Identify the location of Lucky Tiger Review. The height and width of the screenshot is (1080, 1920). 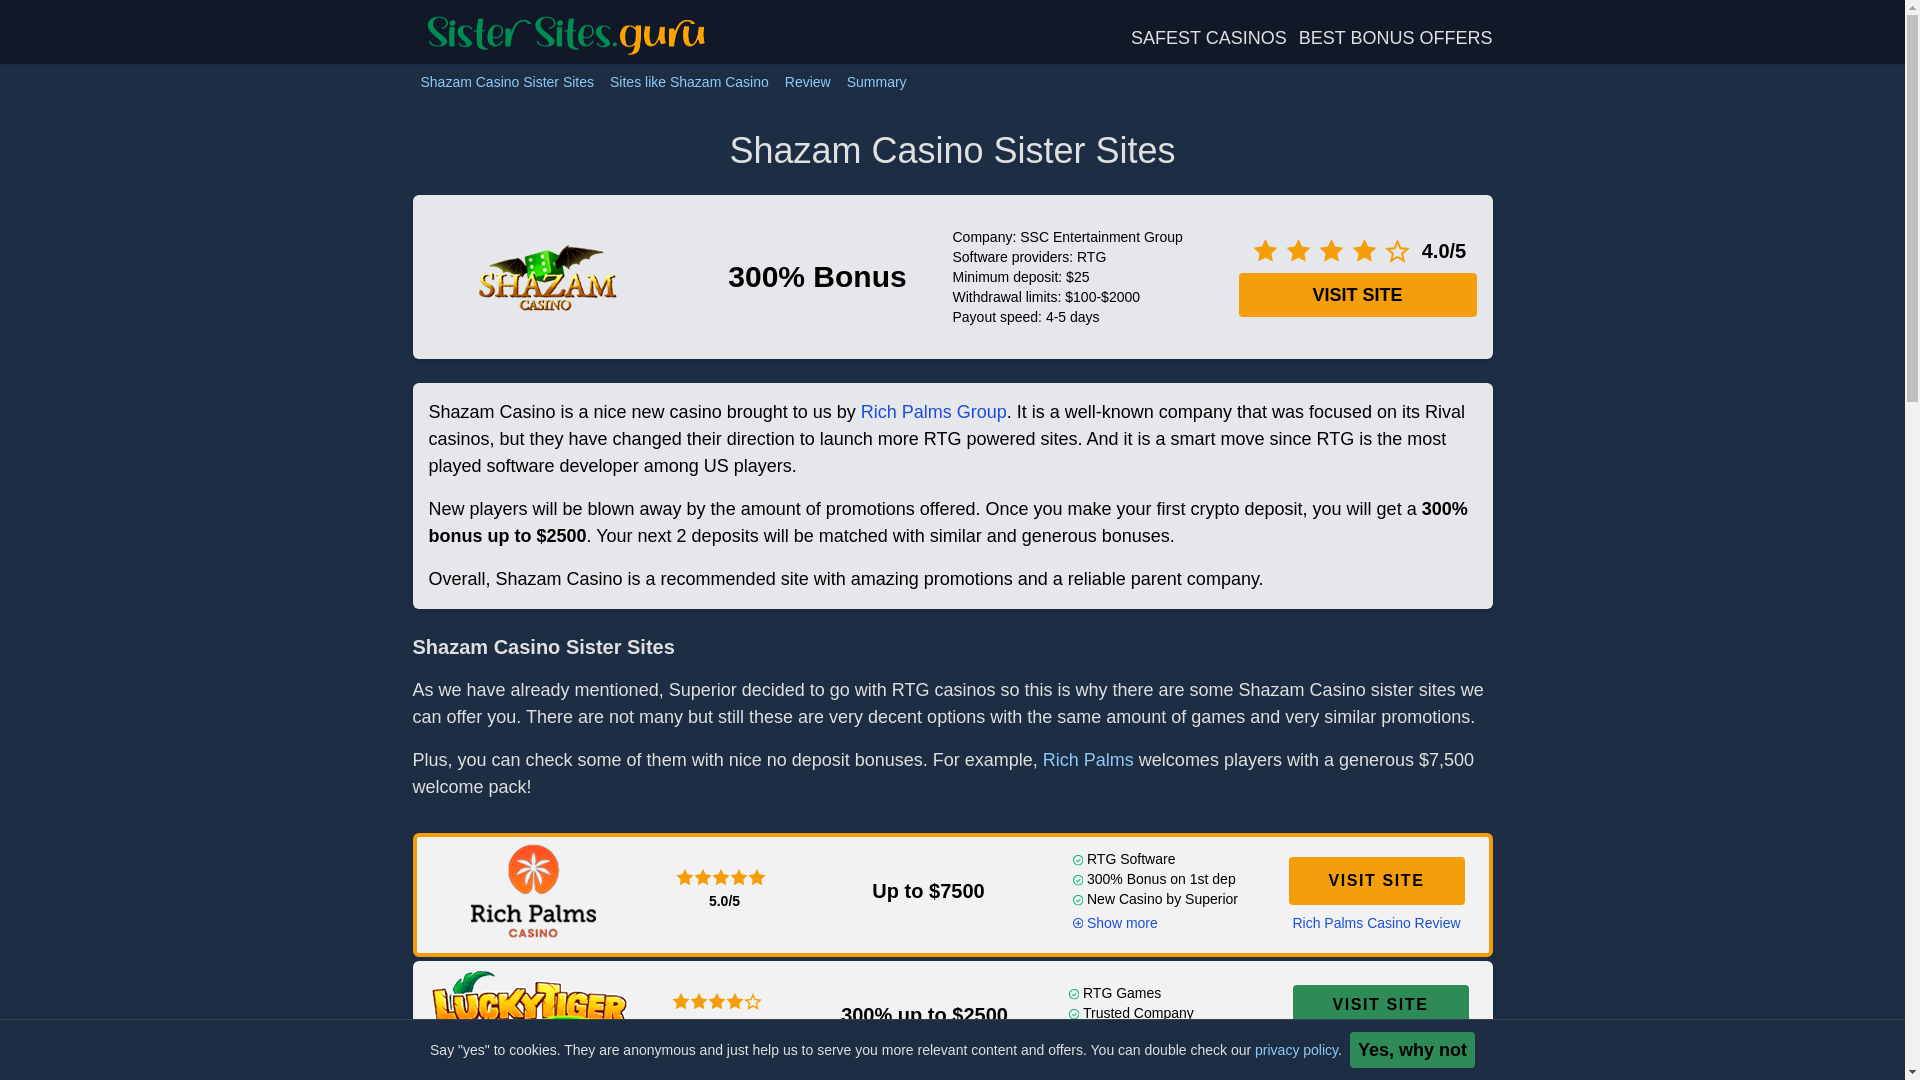
(1380, 1042).